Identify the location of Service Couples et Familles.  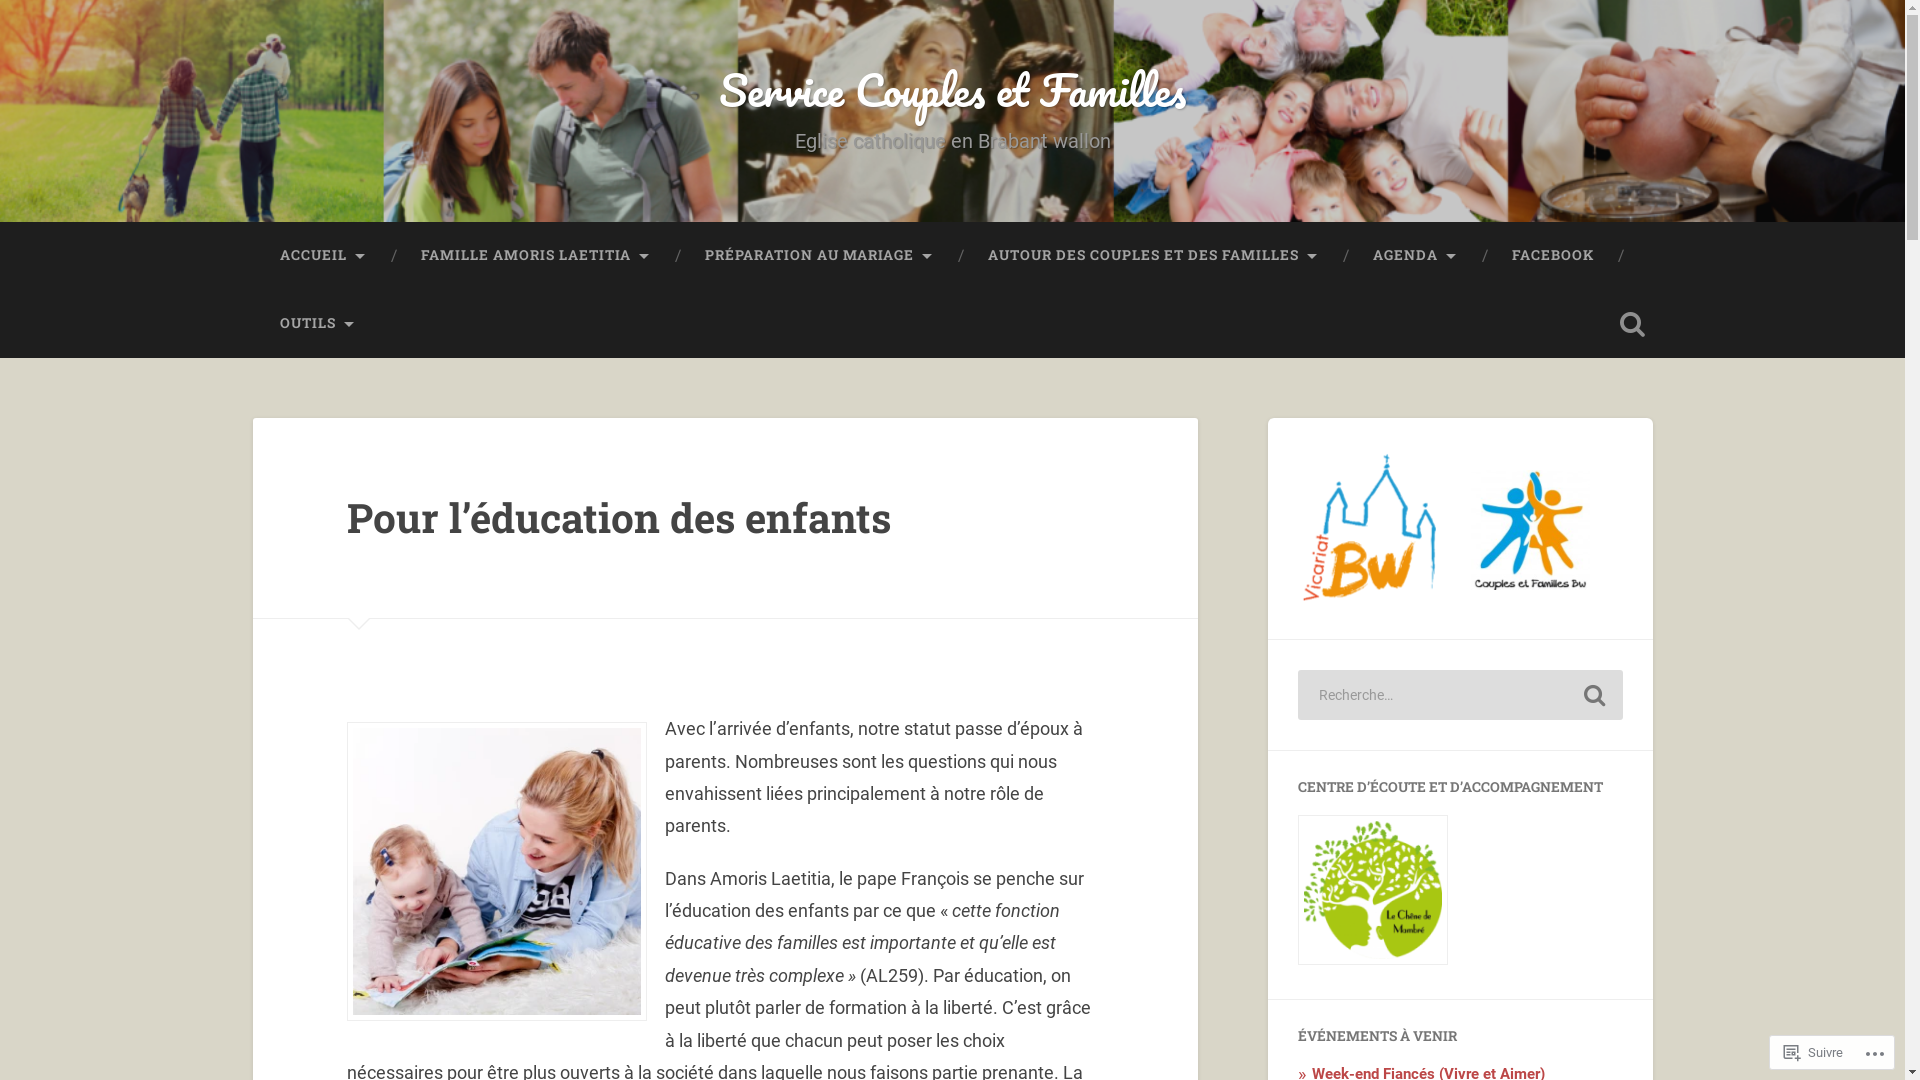
(952, 90).